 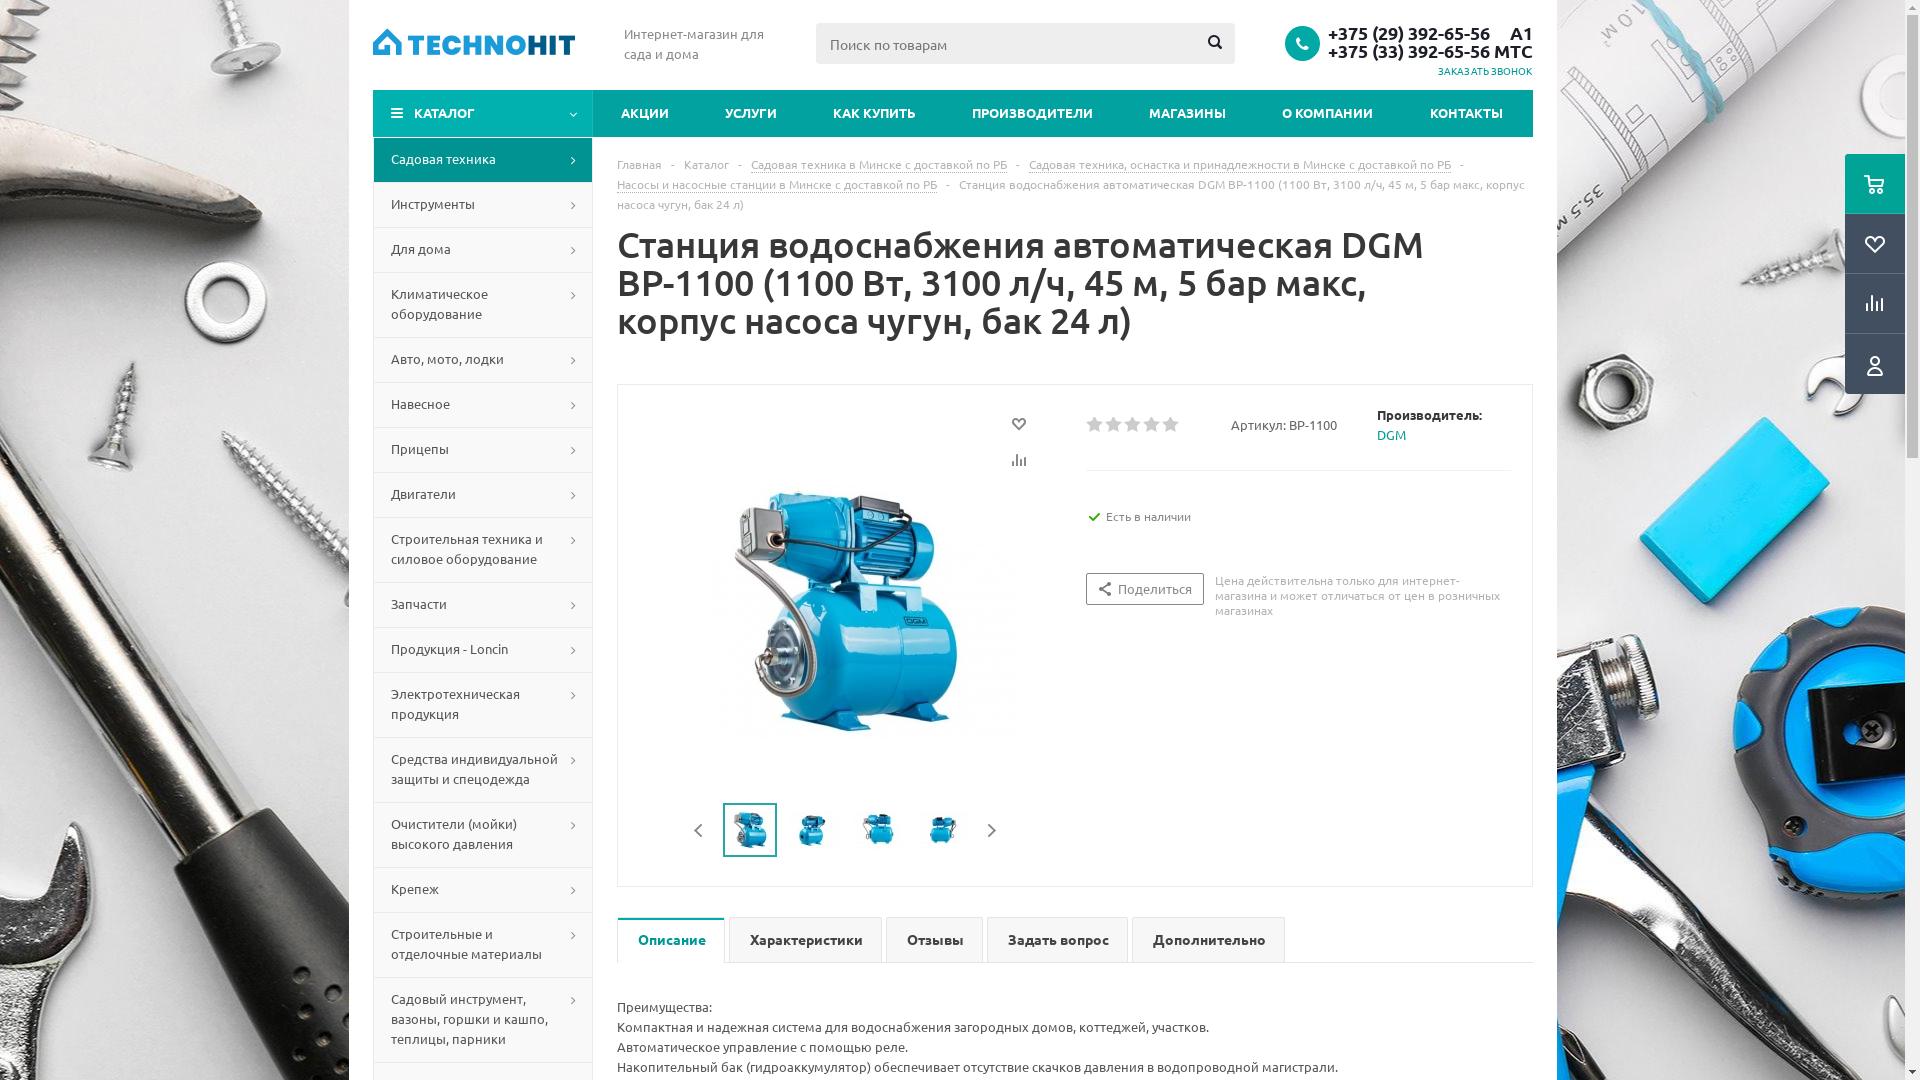 What do you see at coordinates (992, 830) in the screenshot?
I see `Next` at bounding box center [992, 830].